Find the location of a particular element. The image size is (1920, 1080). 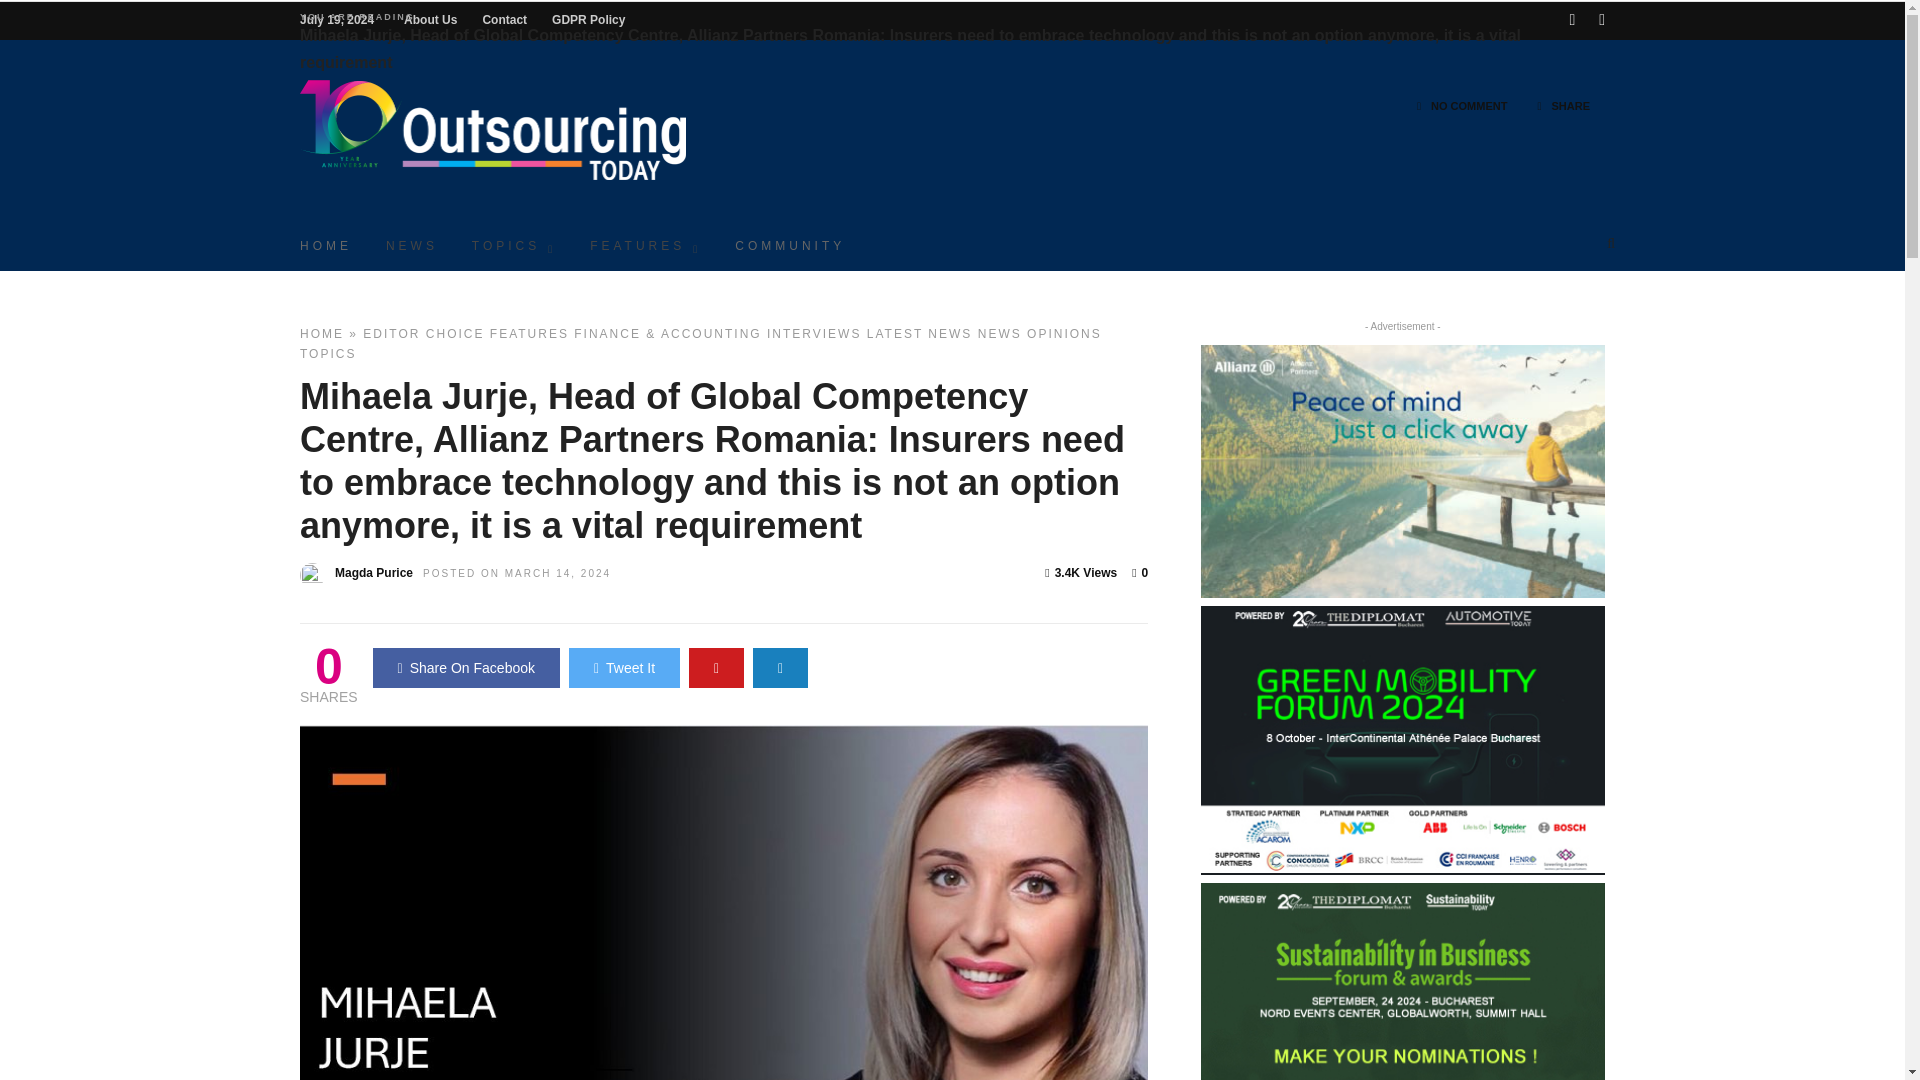

About Us is located at coordinates (430, 20).